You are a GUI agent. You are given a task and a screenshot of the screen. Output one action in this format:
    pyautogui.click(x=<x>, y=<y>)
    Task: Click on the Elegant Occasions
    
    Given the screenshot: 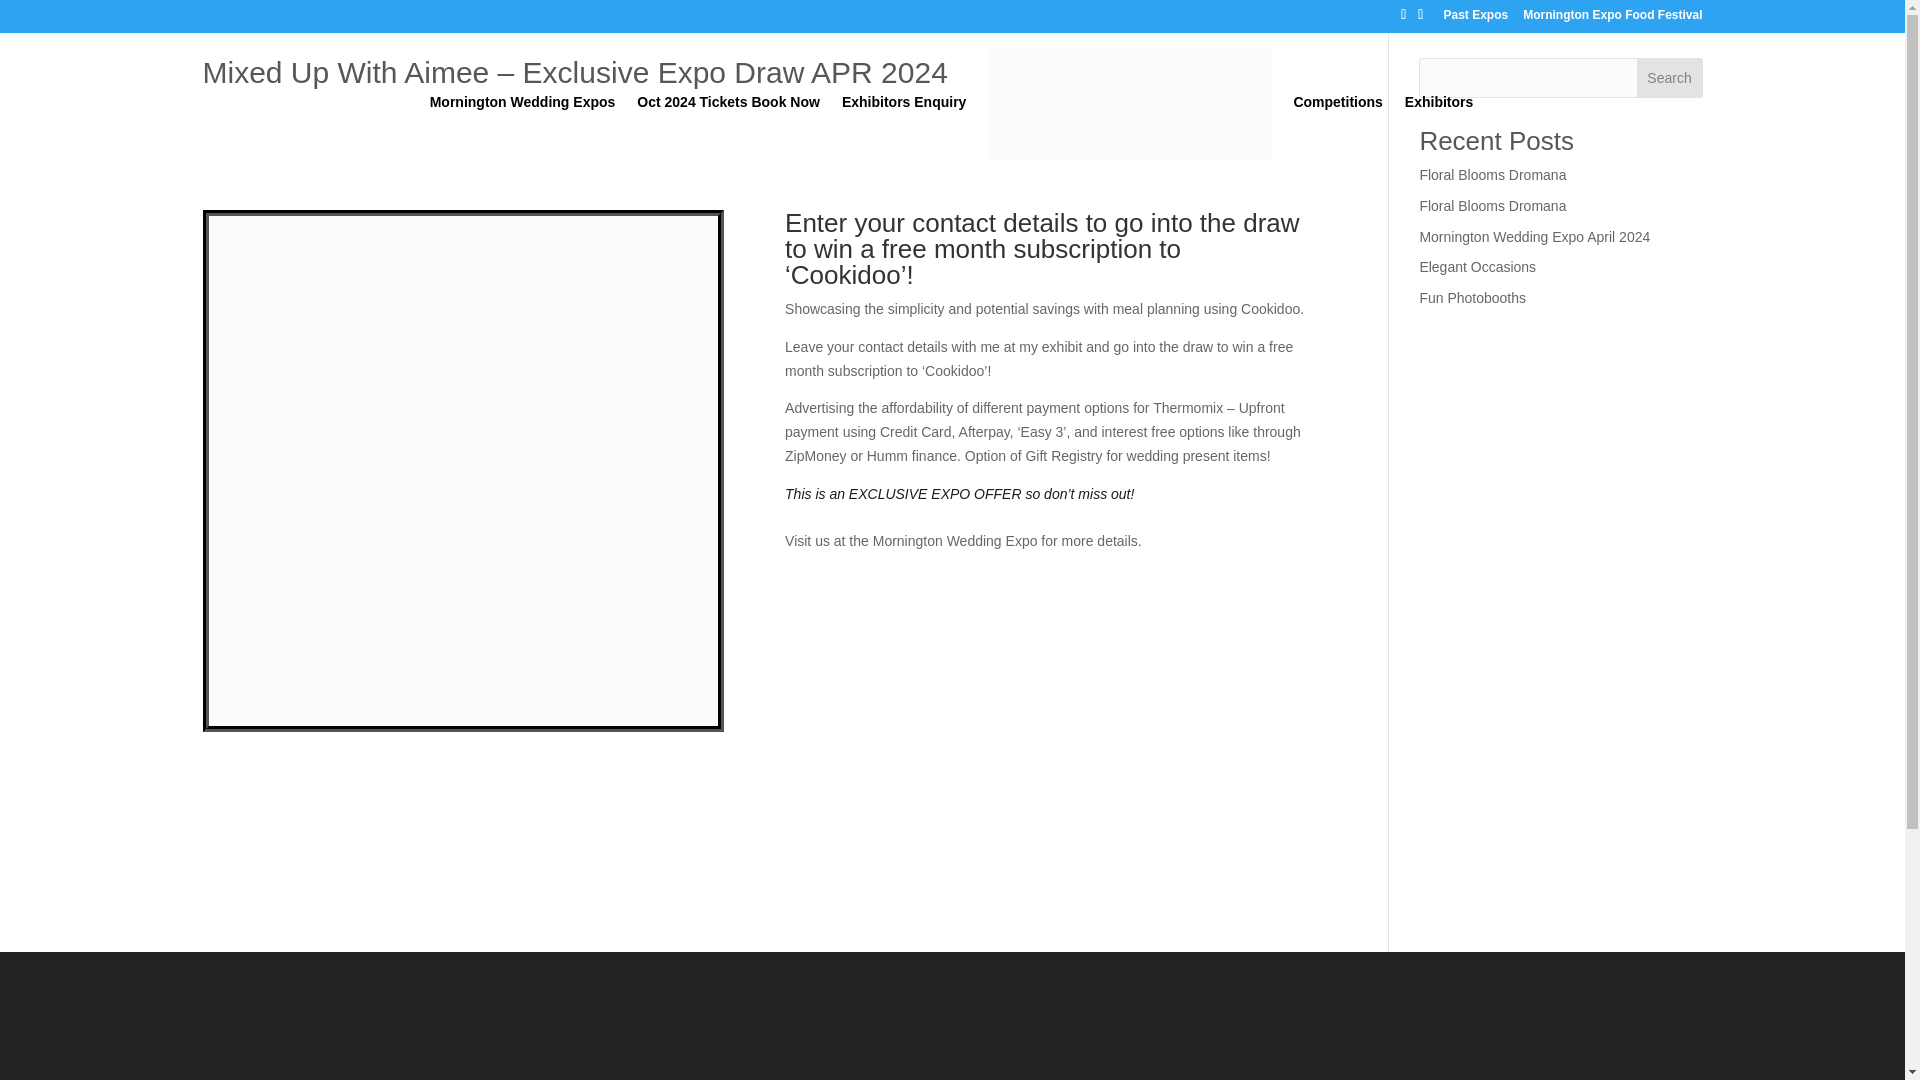 What is the action you would take?
    pyautogui.click(x=1477, y=267)
    